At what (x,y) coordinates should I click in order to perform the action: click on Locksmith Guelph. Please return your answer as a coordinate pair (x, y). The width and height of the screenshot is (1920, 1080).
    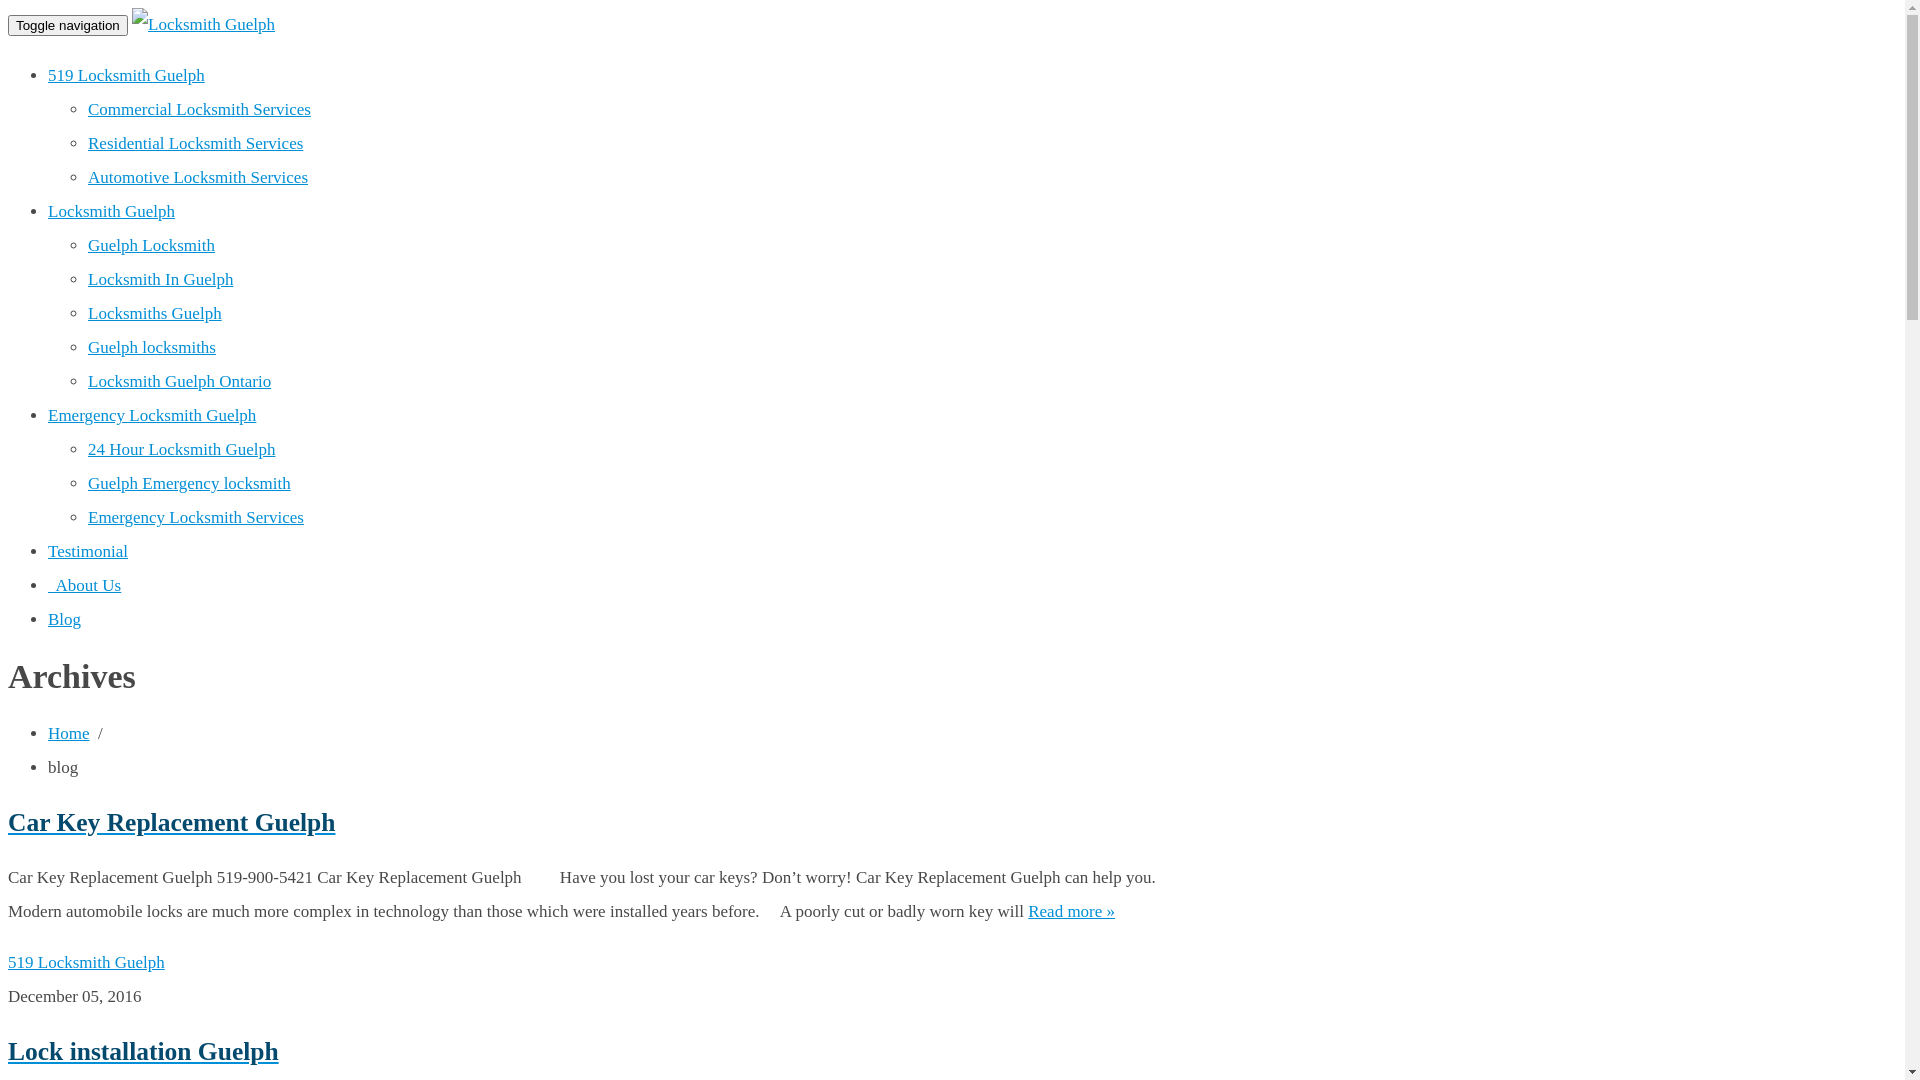
    Looking at the image, I should click on (112, 212).